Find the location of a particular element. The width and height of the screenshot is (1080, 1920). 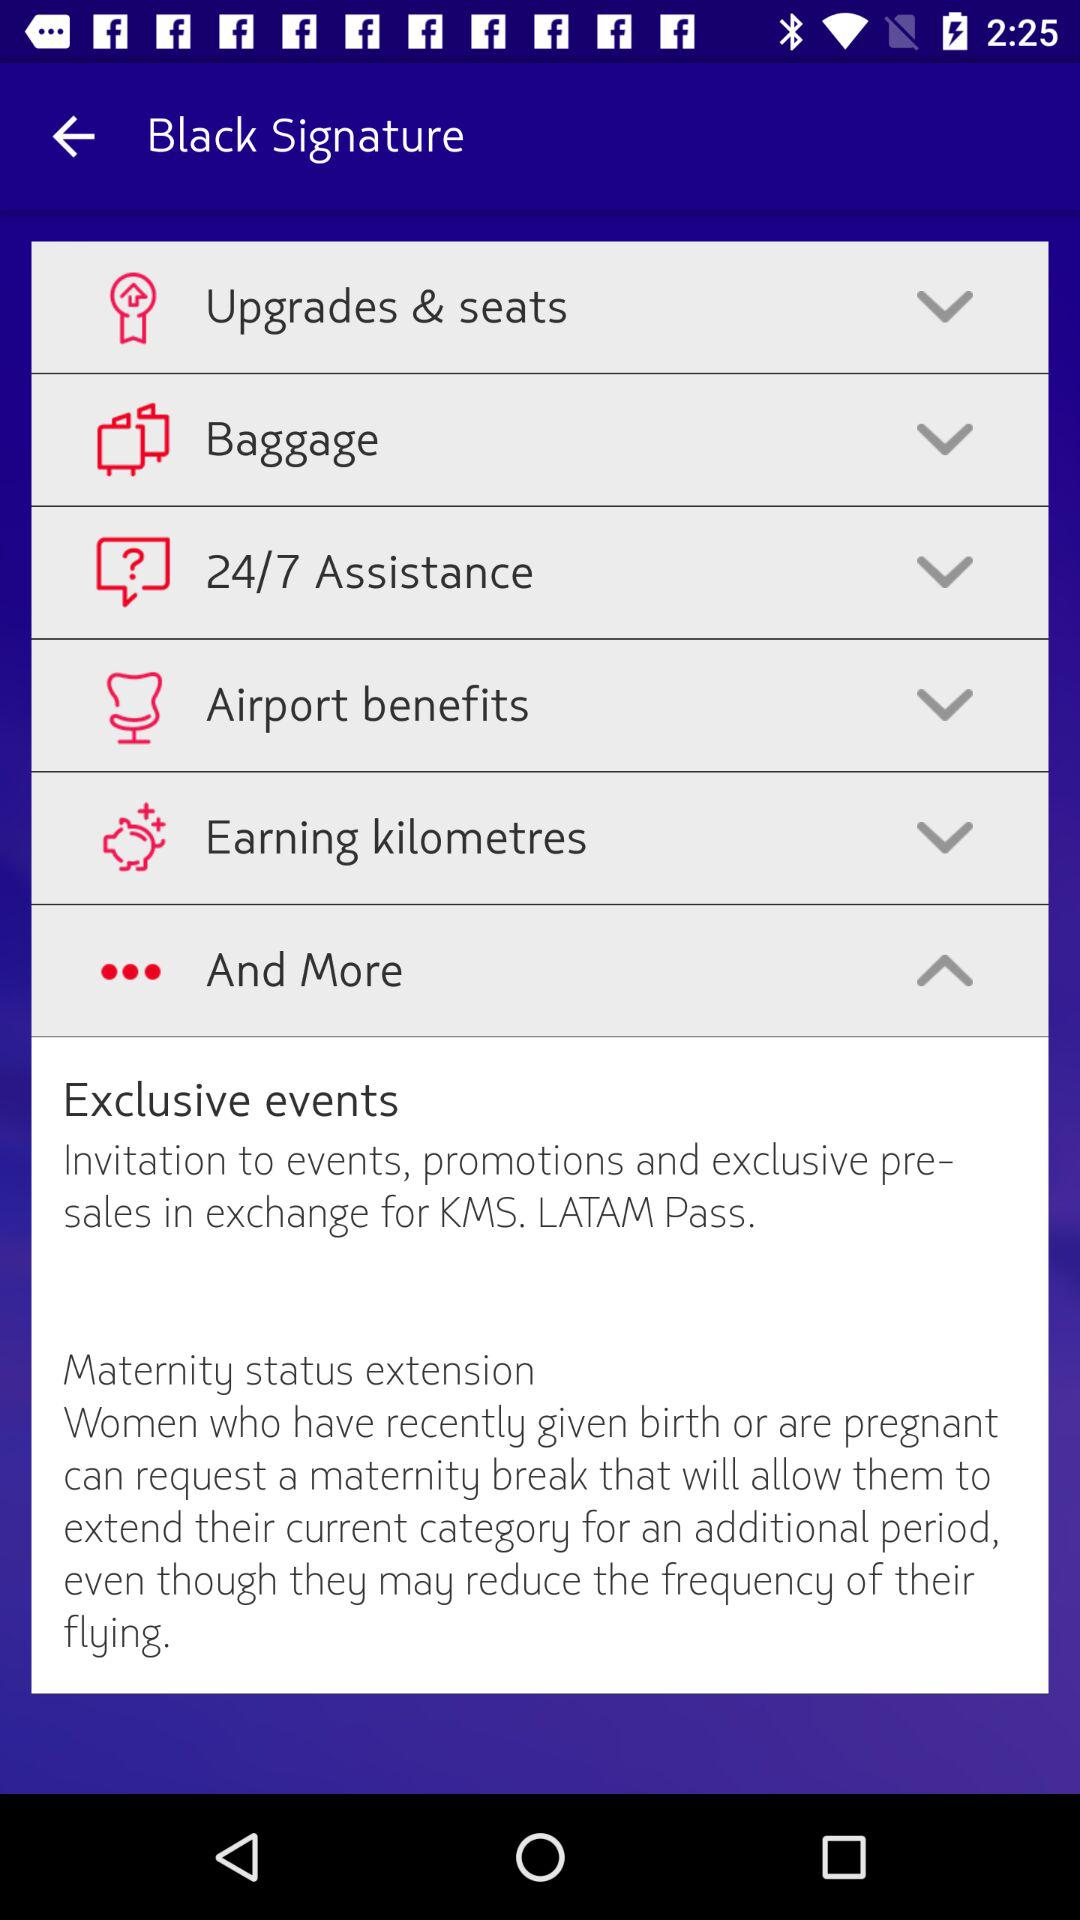

open the icon to the left of black signature item is located at coordinates (73, 136).